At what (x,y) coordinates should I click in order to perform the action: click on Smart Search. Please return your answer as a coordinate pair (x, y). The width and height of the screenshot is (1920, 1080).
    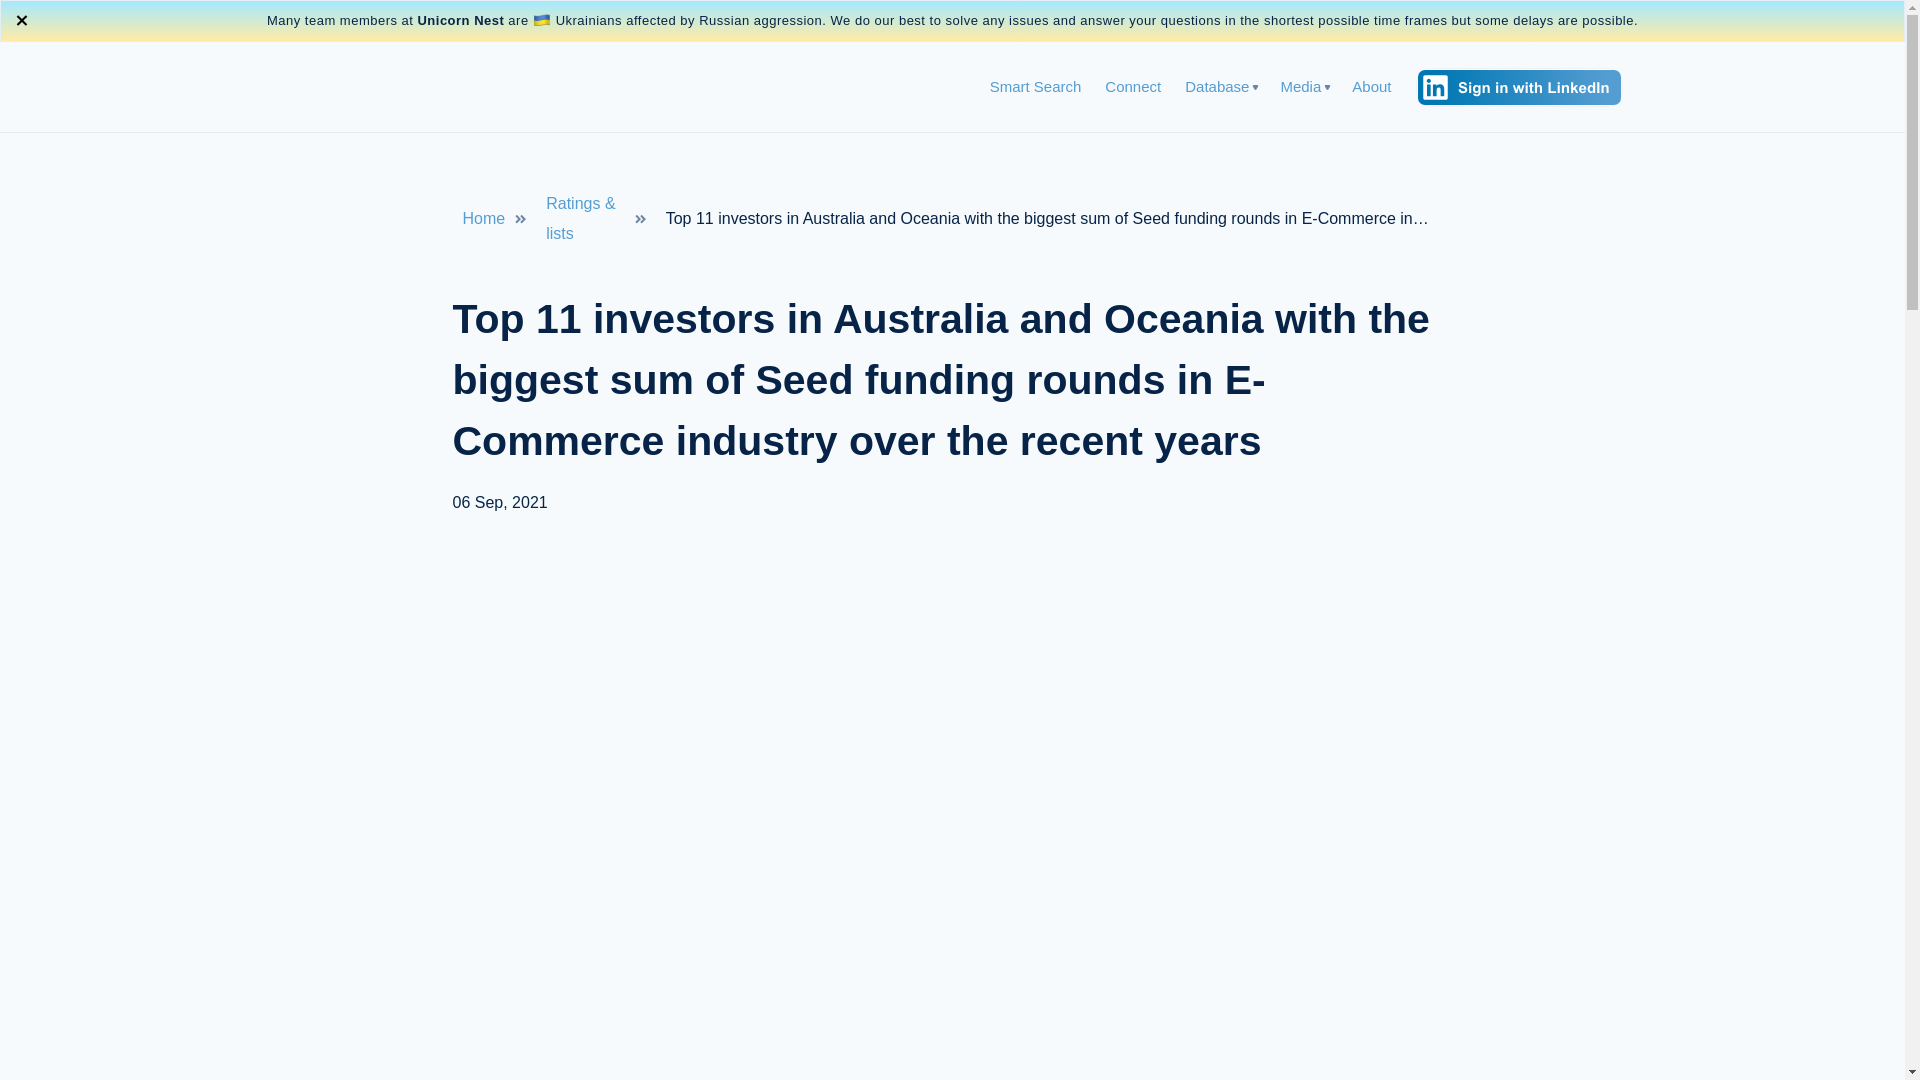
    Looking at the image, I should click on (1036, 86).